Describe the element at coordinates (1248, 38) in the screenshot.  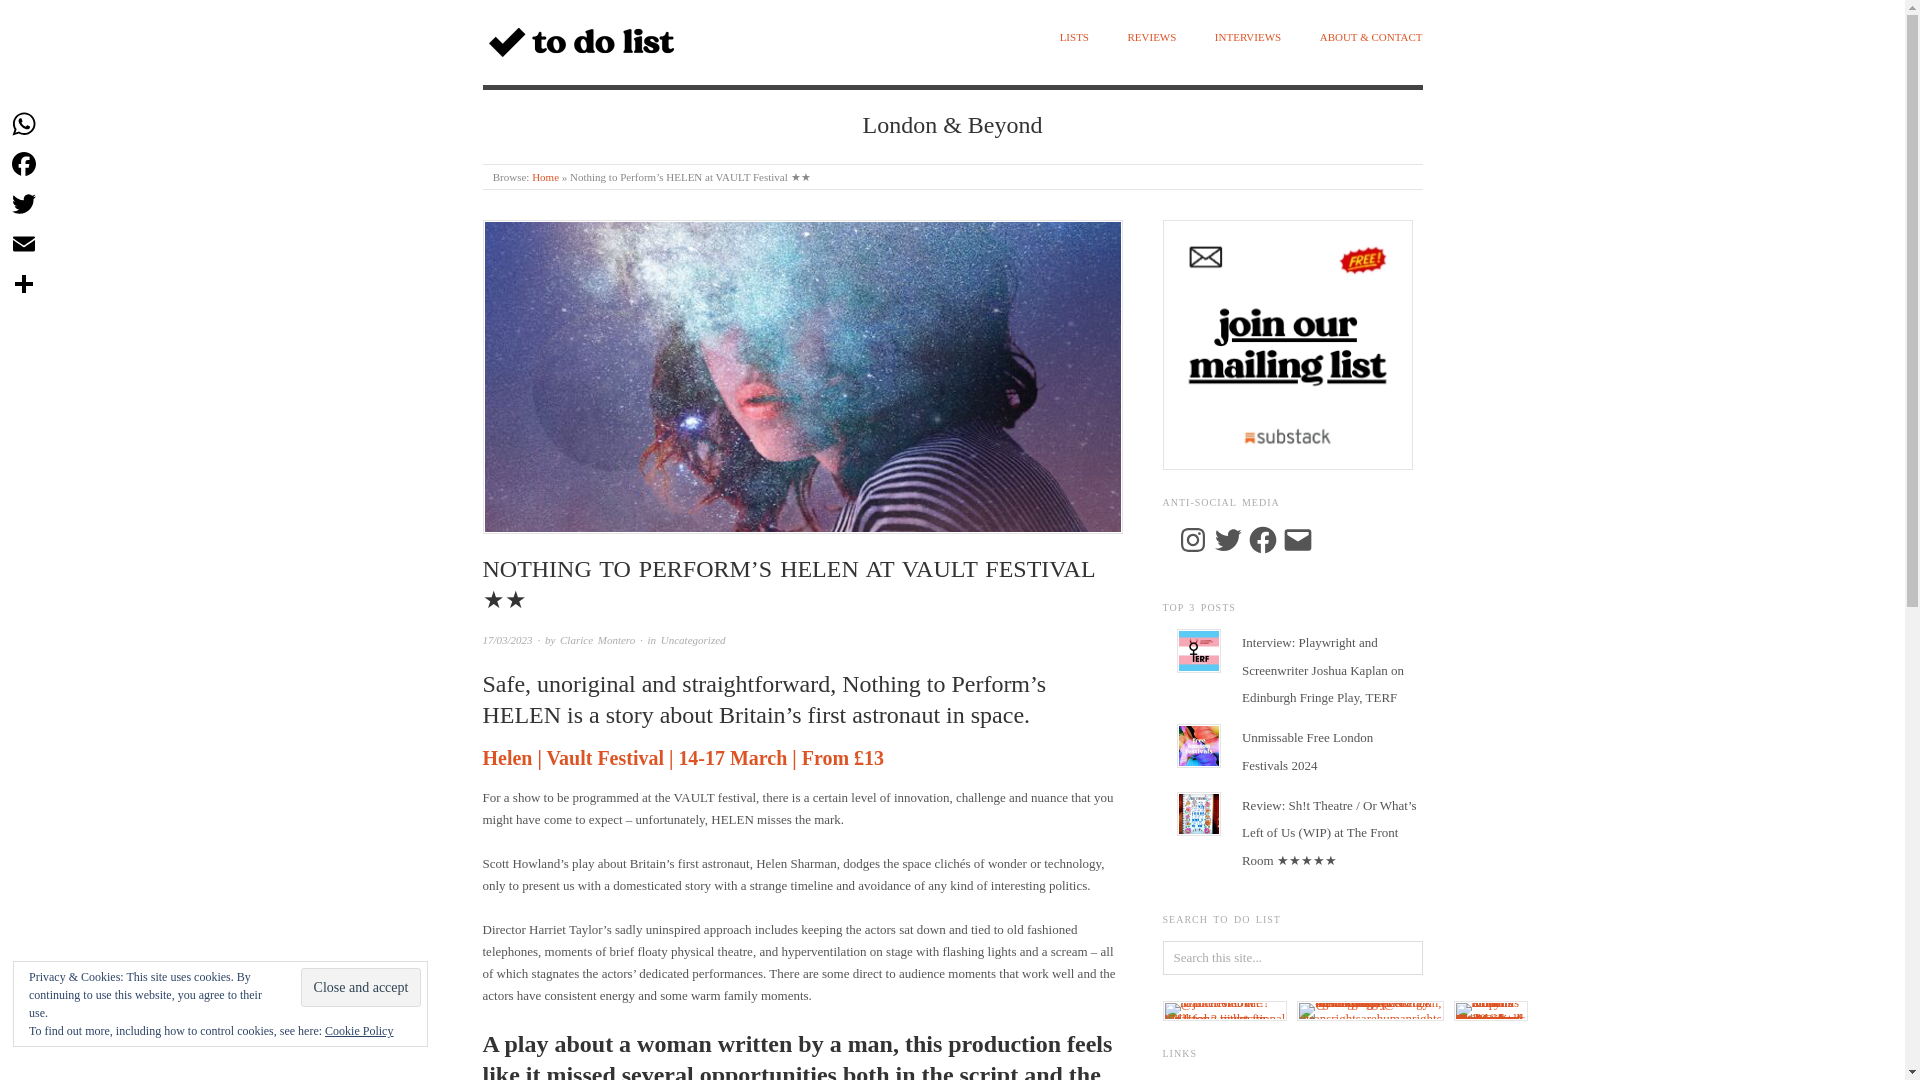
I see `INTERVIEWS` at that location.